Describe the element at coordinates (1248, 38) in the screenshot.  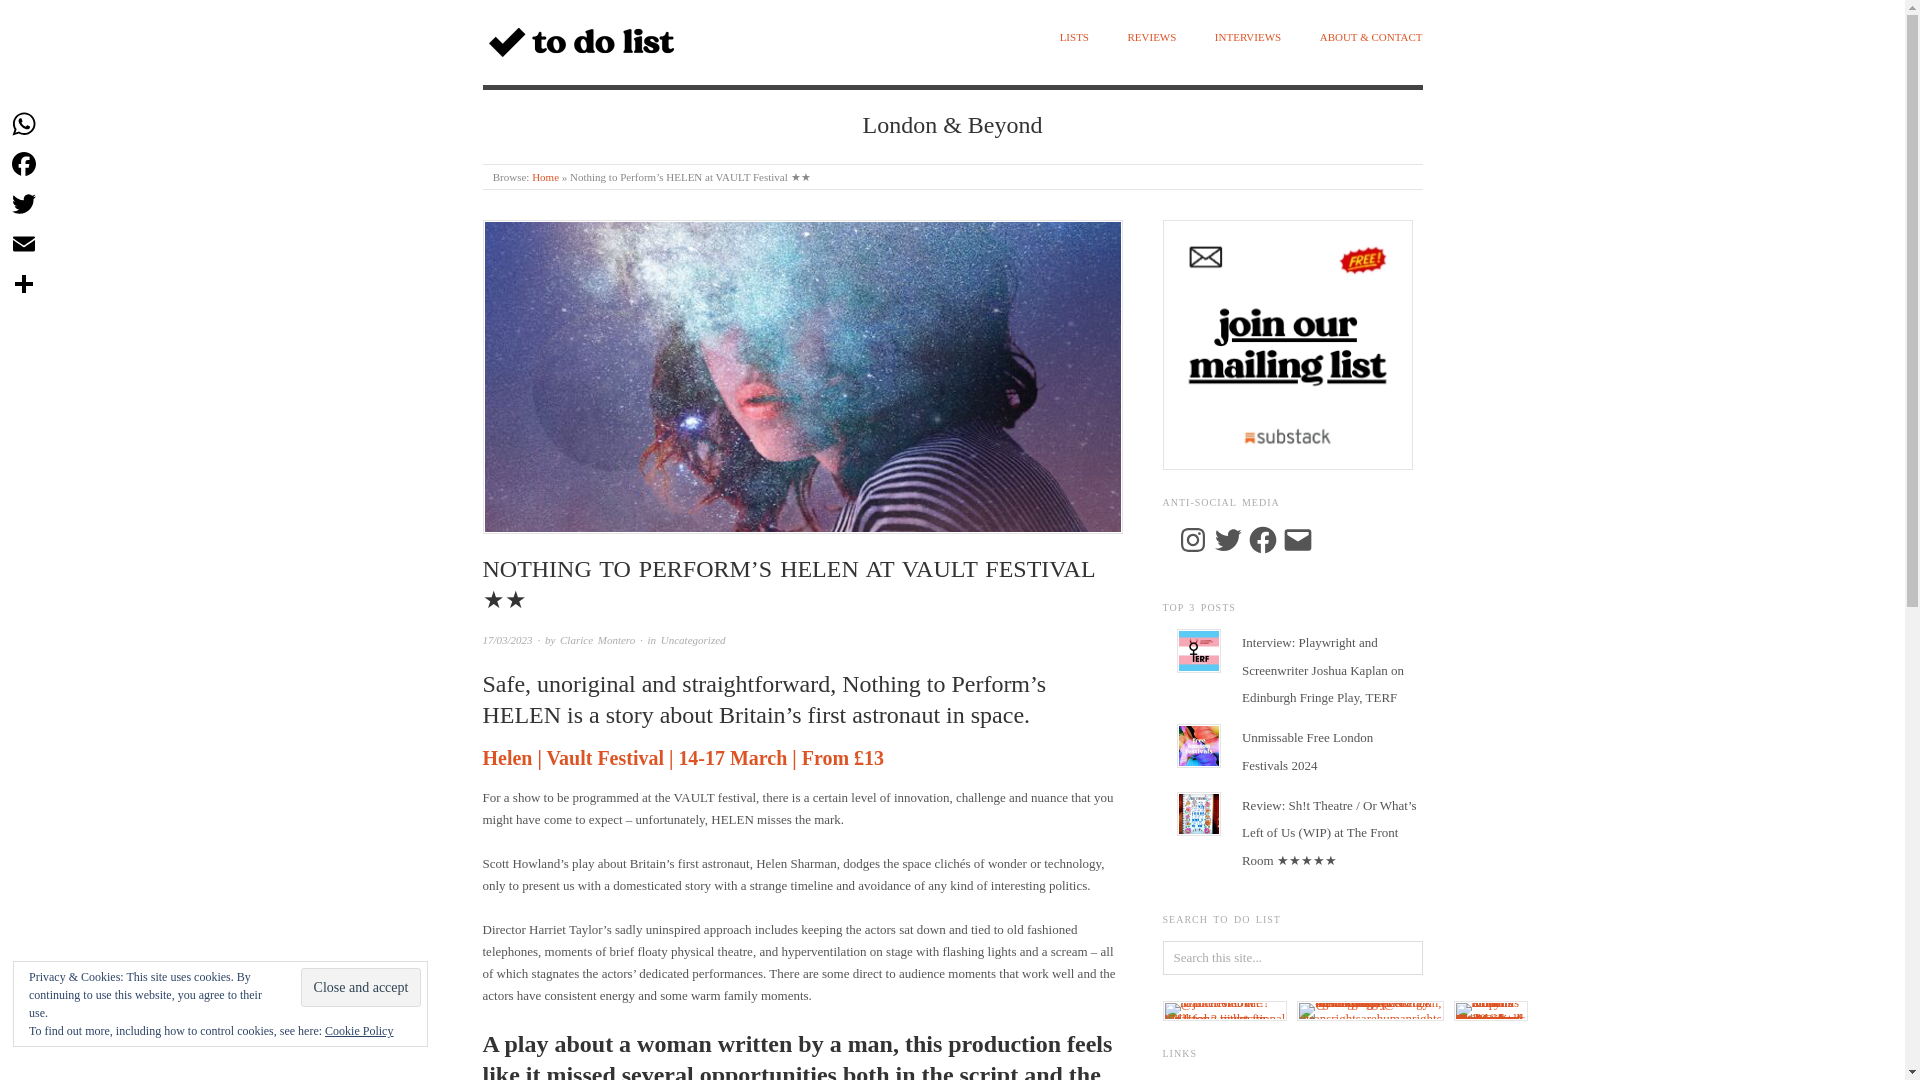
I see `INTERVIEWS` at that location.